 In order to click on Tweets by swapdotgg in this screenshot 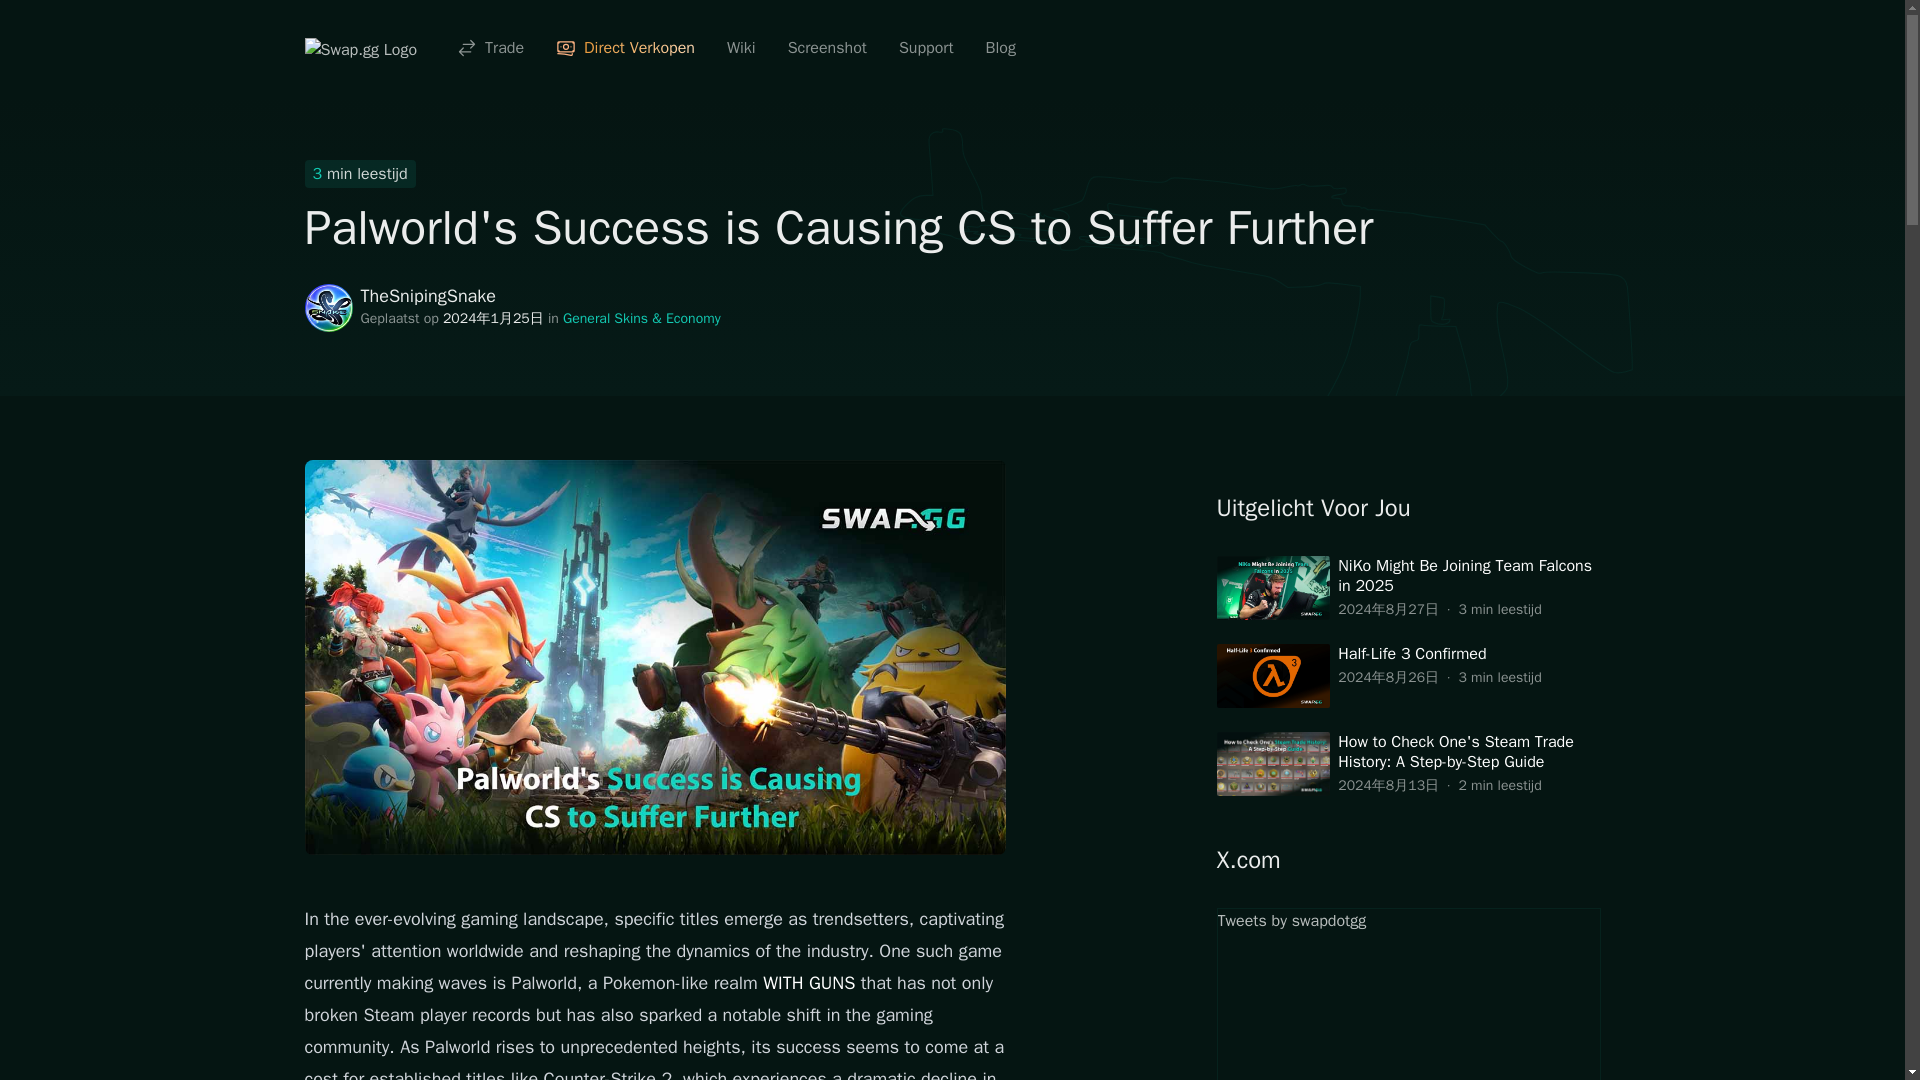, I will do `click(1292, 920)`.